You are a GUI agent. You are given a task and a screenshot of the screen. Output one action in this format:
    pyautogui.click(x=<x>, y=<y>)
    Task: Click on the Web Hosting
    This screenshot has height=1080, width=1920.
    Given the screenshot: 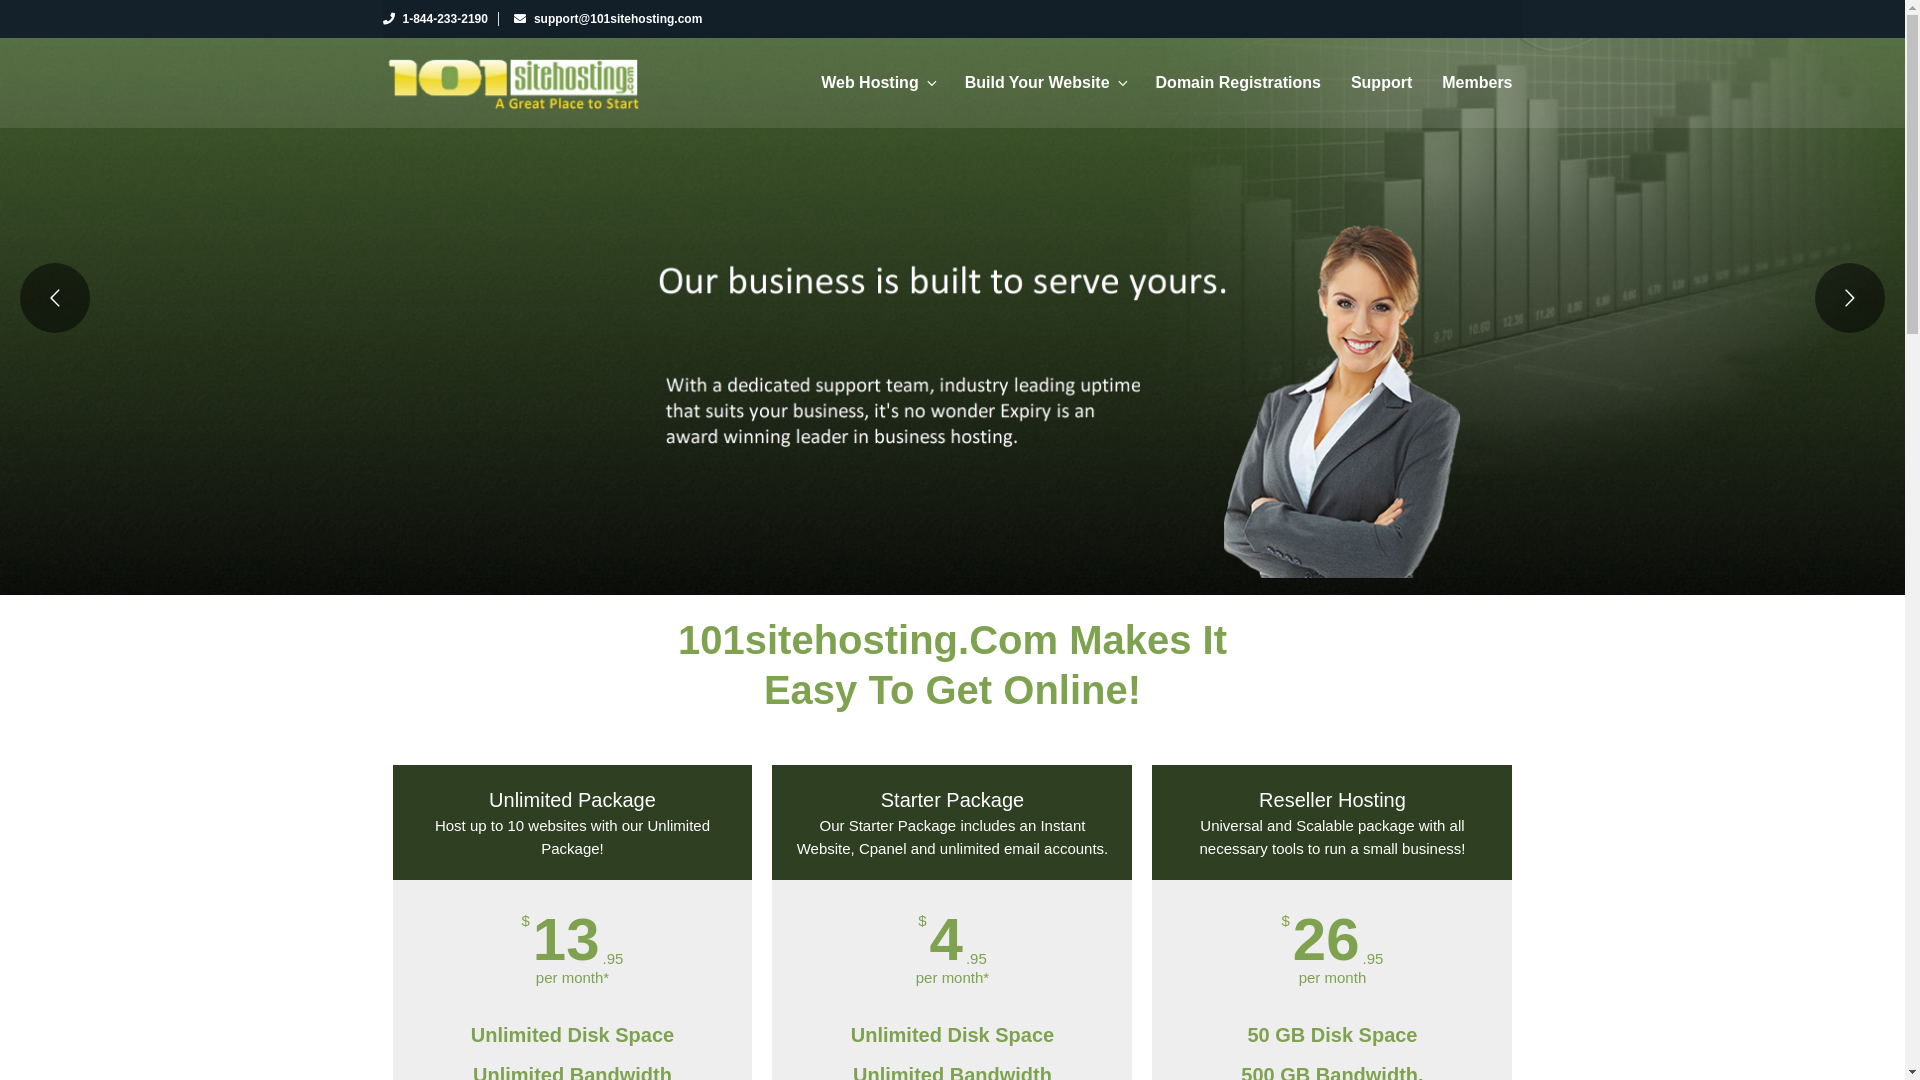 What is the action you would take?
    pyautogui.click(x=878, y=83)
    